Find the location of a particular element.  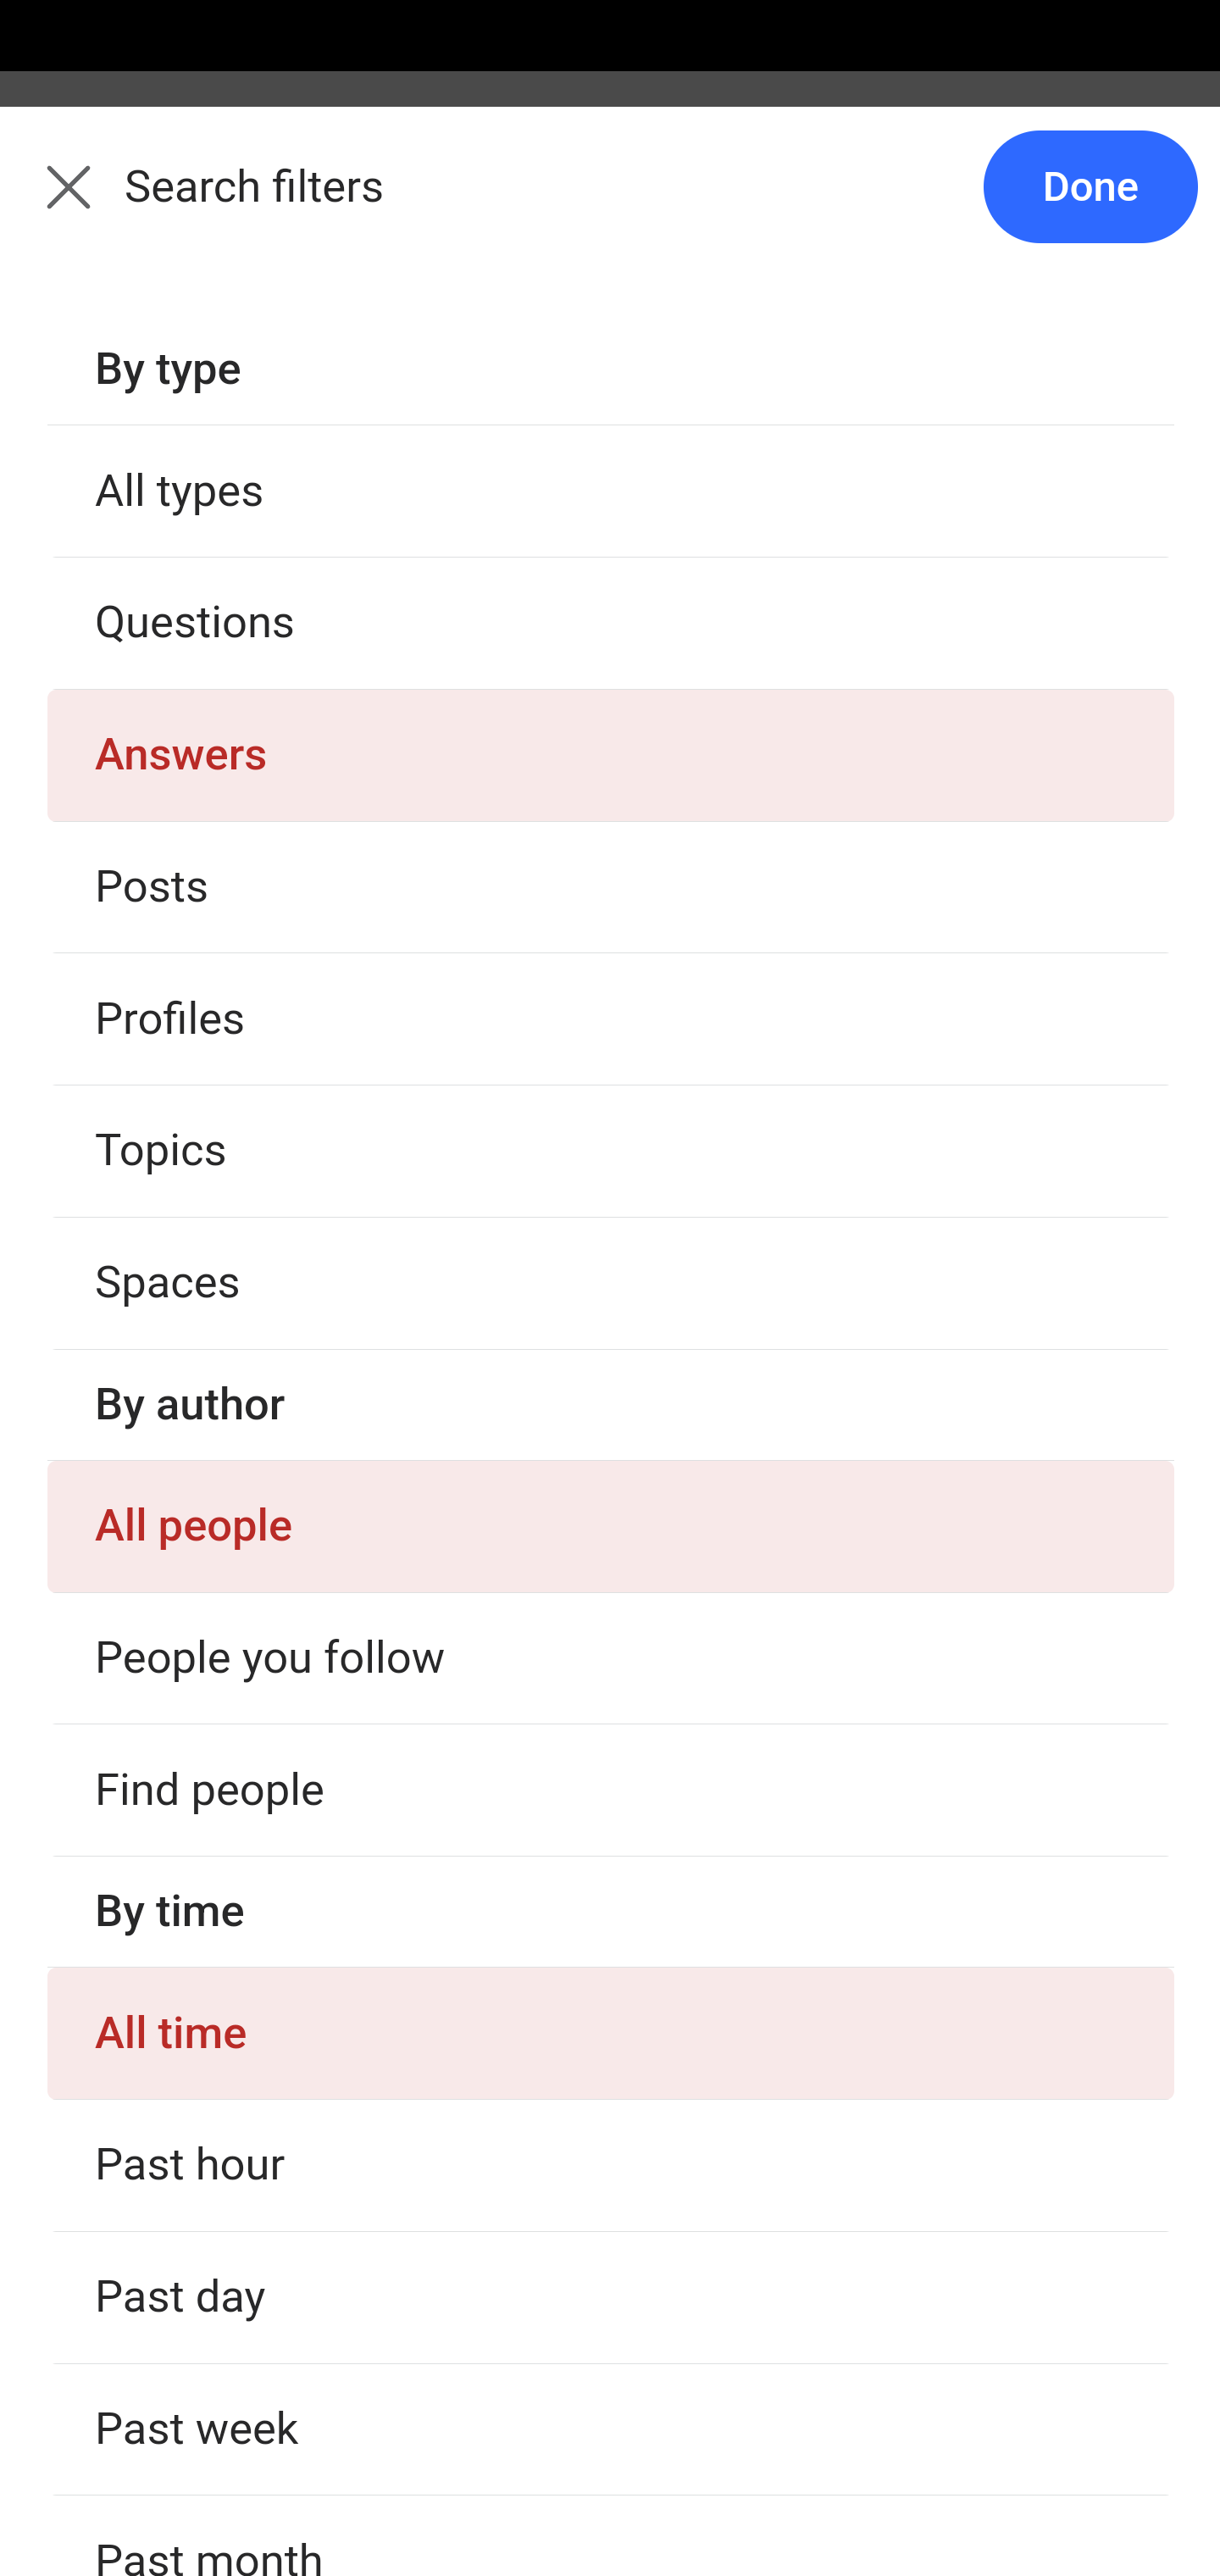

Answer is located at coordinates (207, 1289).